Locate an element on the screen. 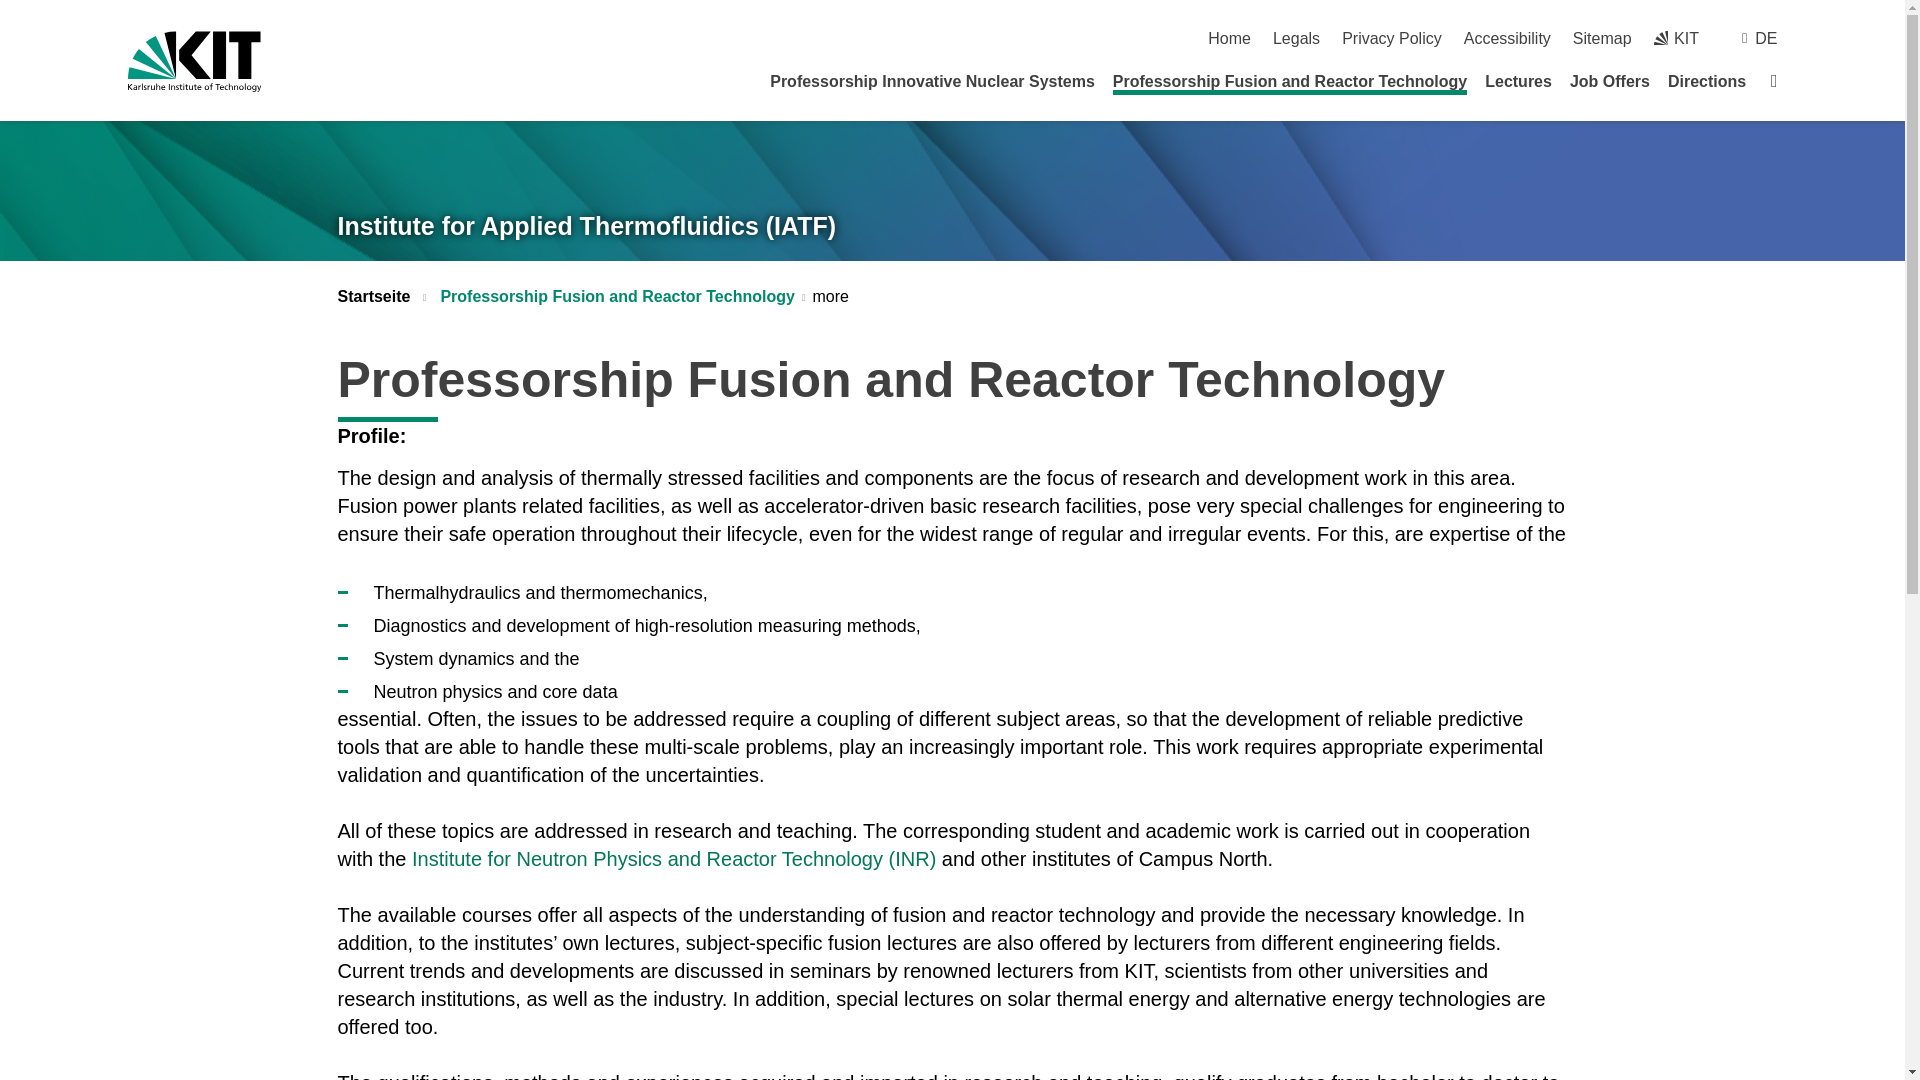 This screenshot has height=1080, width=1920. KIT is located at coordinates (1676, 38).